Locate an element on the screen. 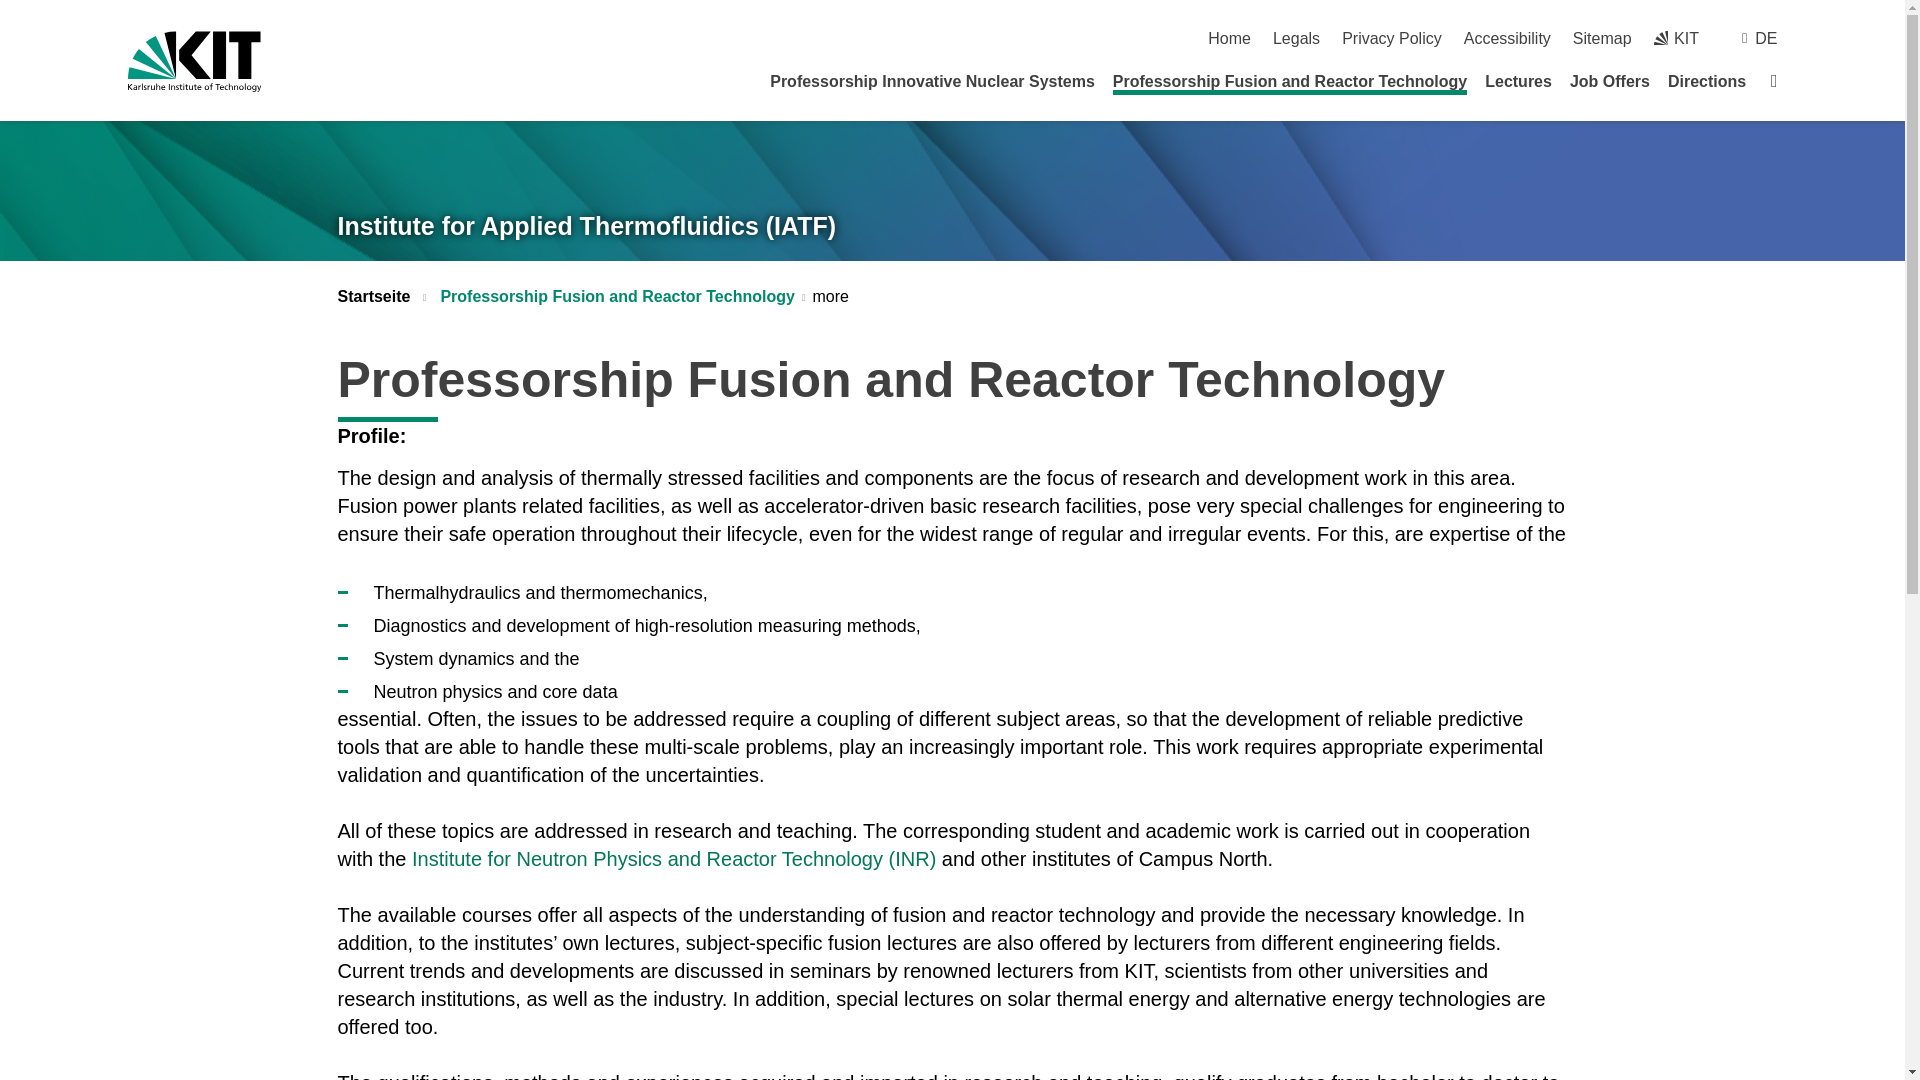 This screenshot has height=1080, width=1920. KIT is located at coordinates (1676, 38).